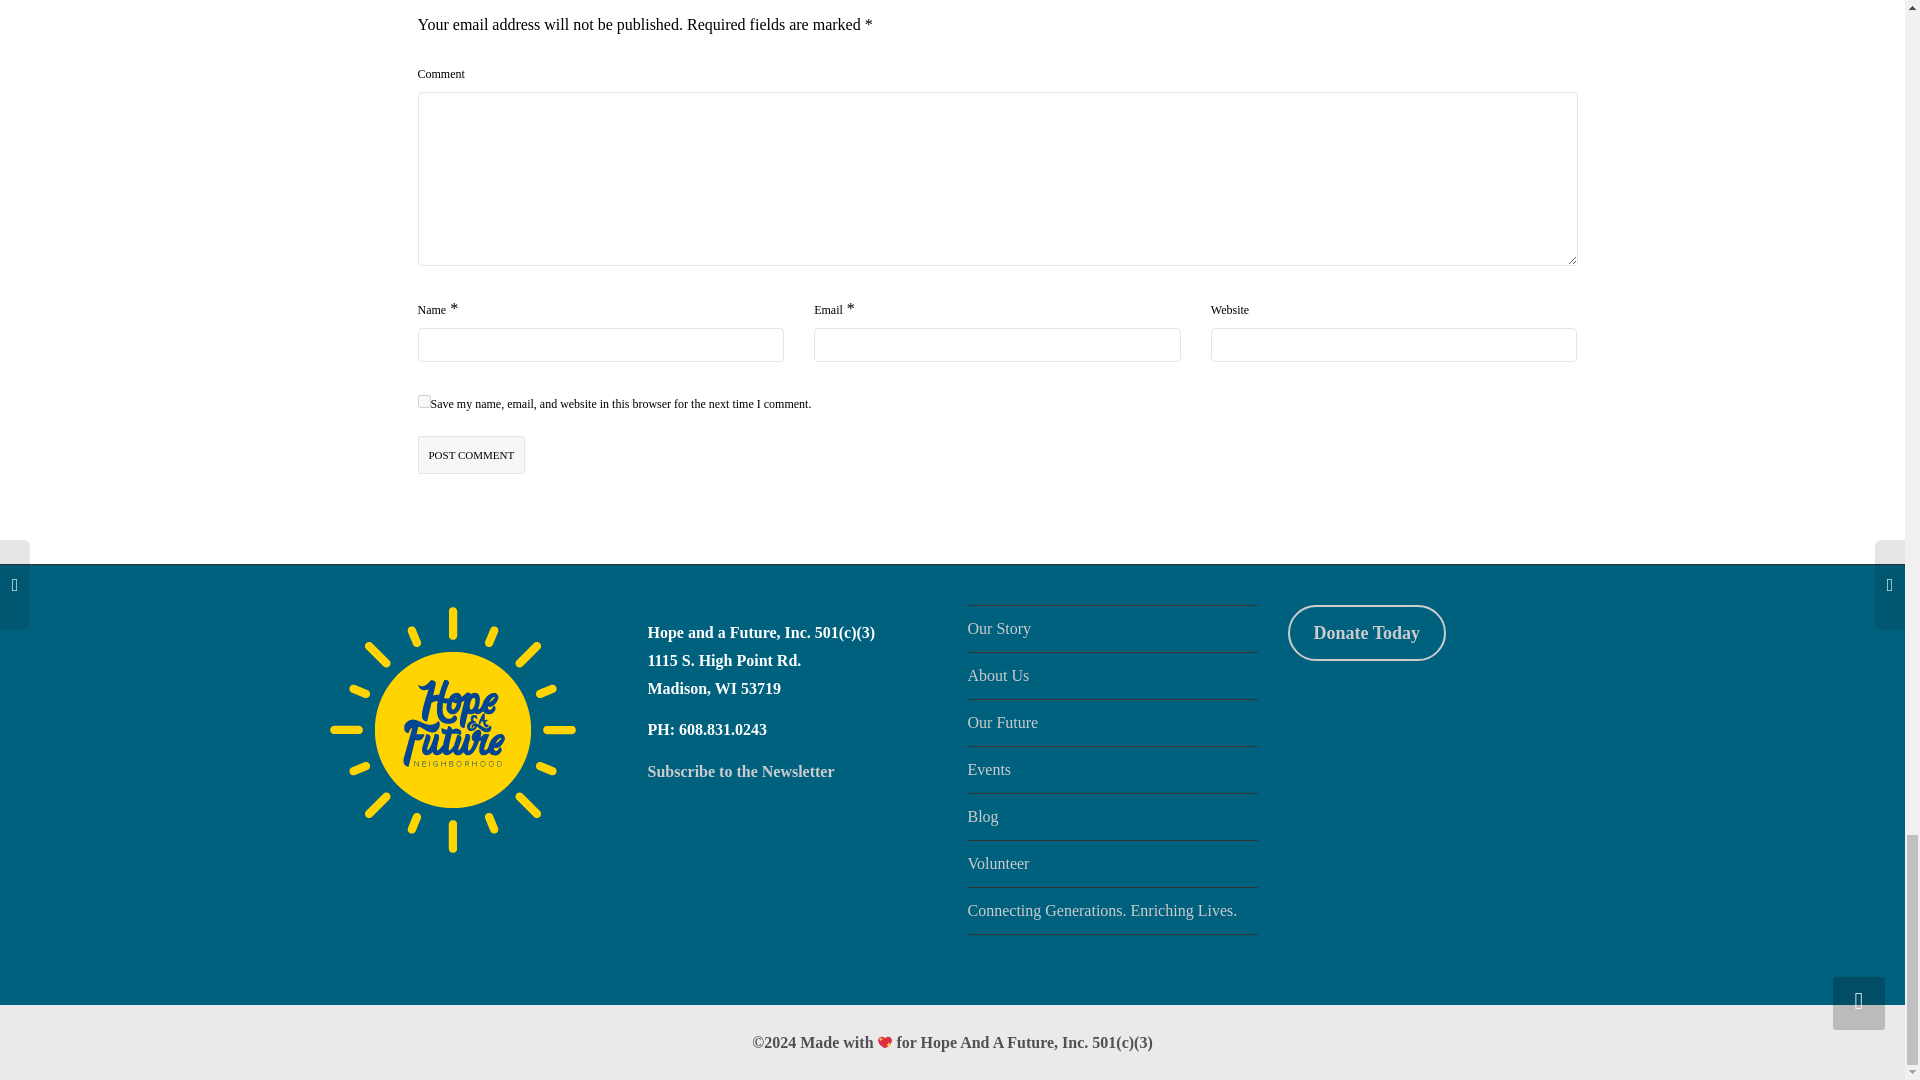 This screenshot has height=1080, width=1920. What do you see at coordinates (424, 402) in the screenshot?
I see `yes` at bounding box center [424, 402].